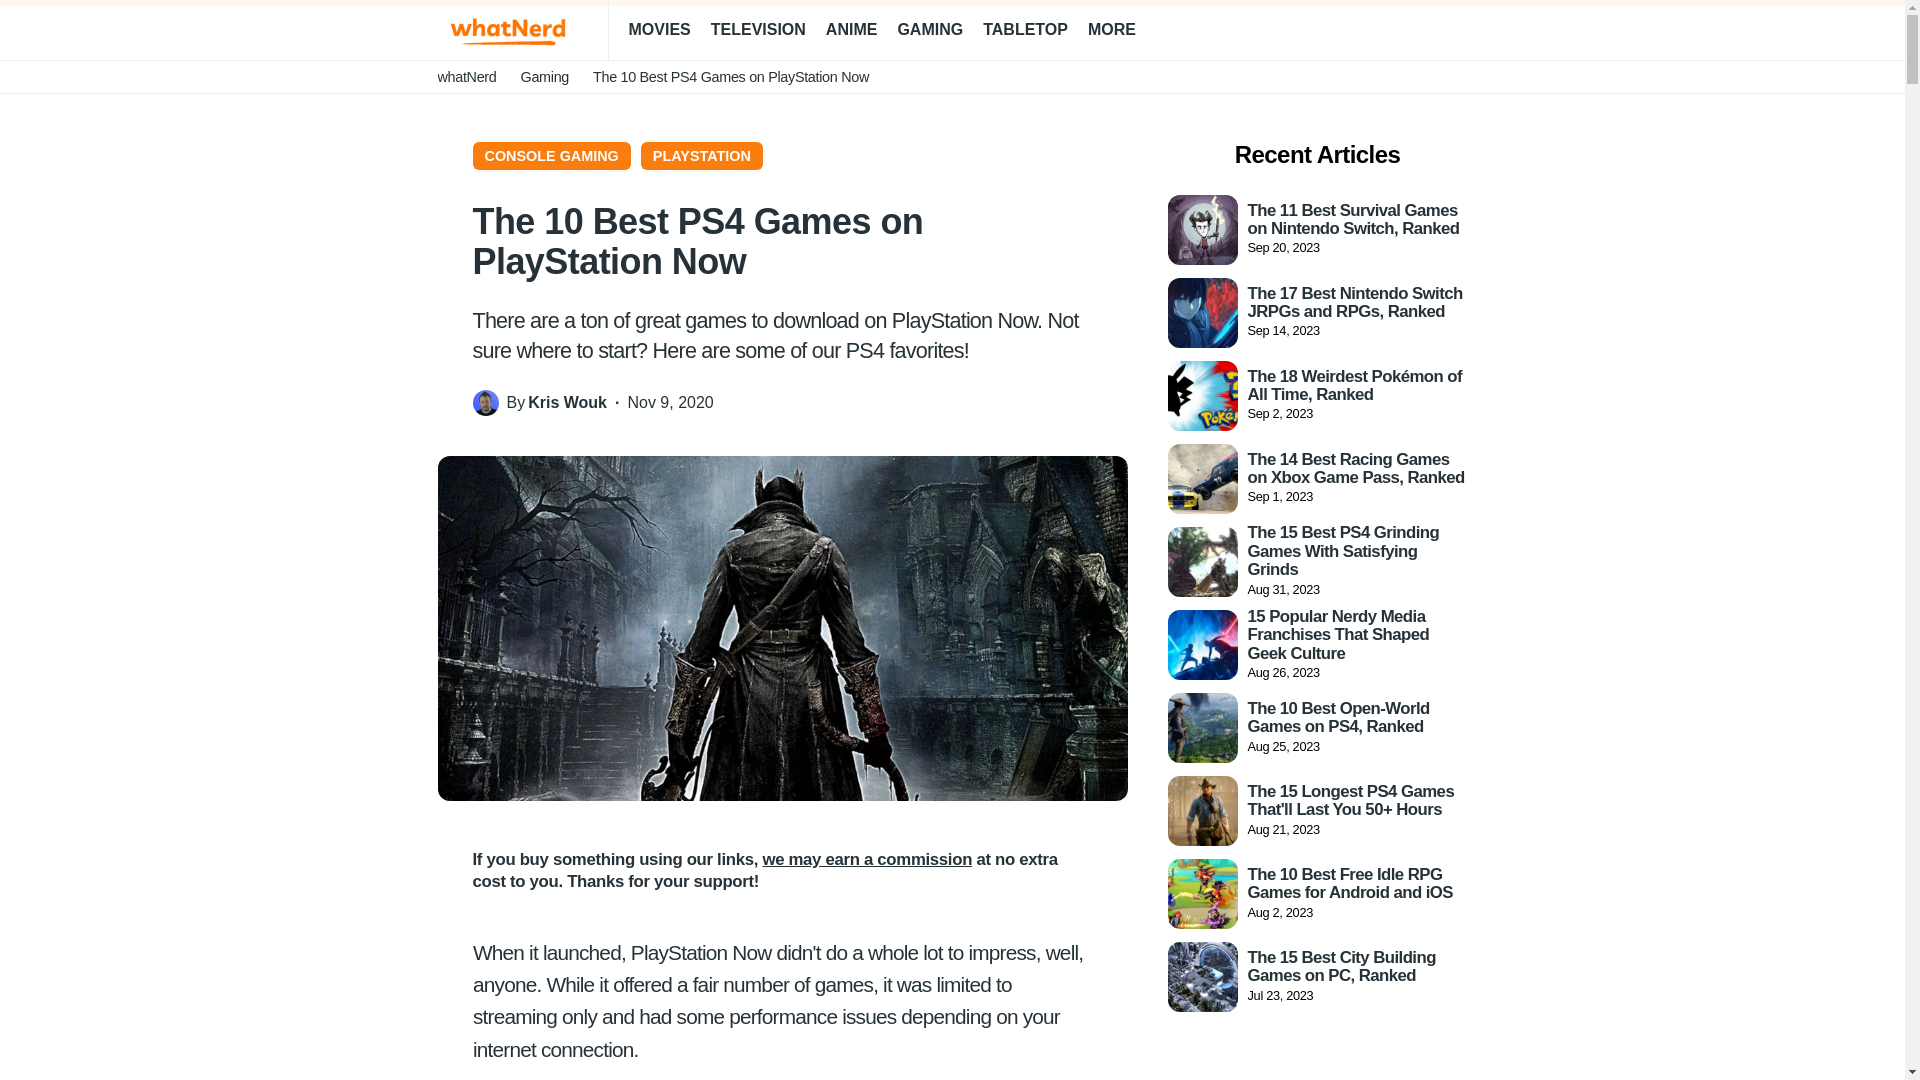  I want to click on MORE, so click(1120, 30).